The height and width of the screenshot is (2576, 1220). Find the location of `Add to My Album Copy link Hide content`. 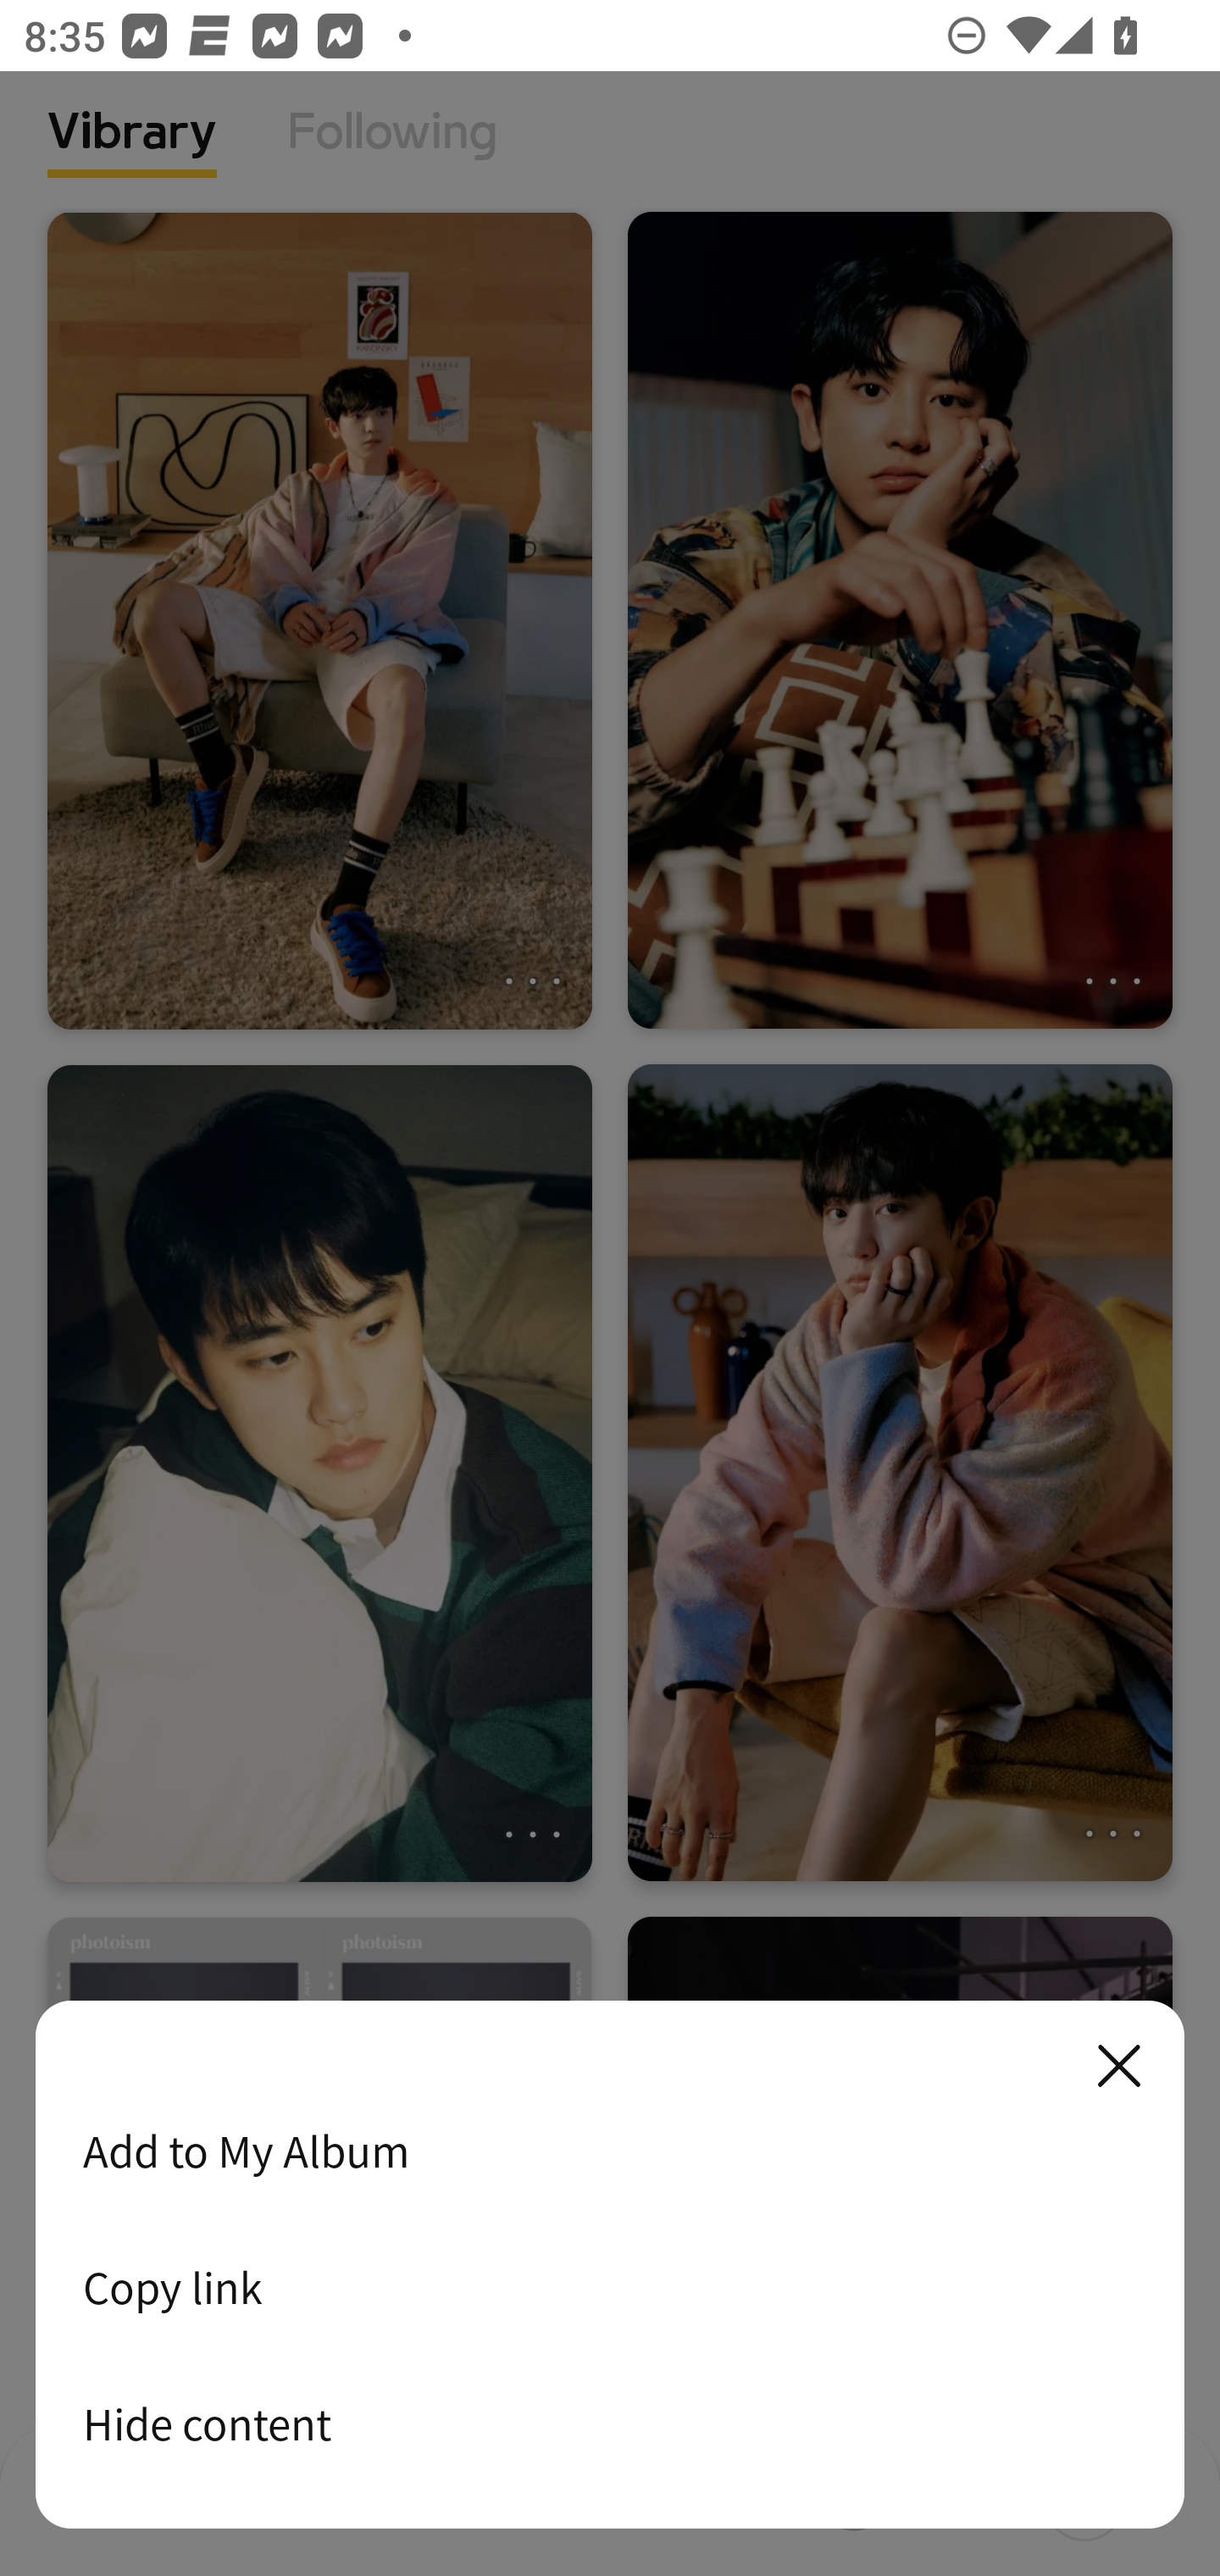

Add to My Album Copy link Hide content is located at coordinates (610, 2266).